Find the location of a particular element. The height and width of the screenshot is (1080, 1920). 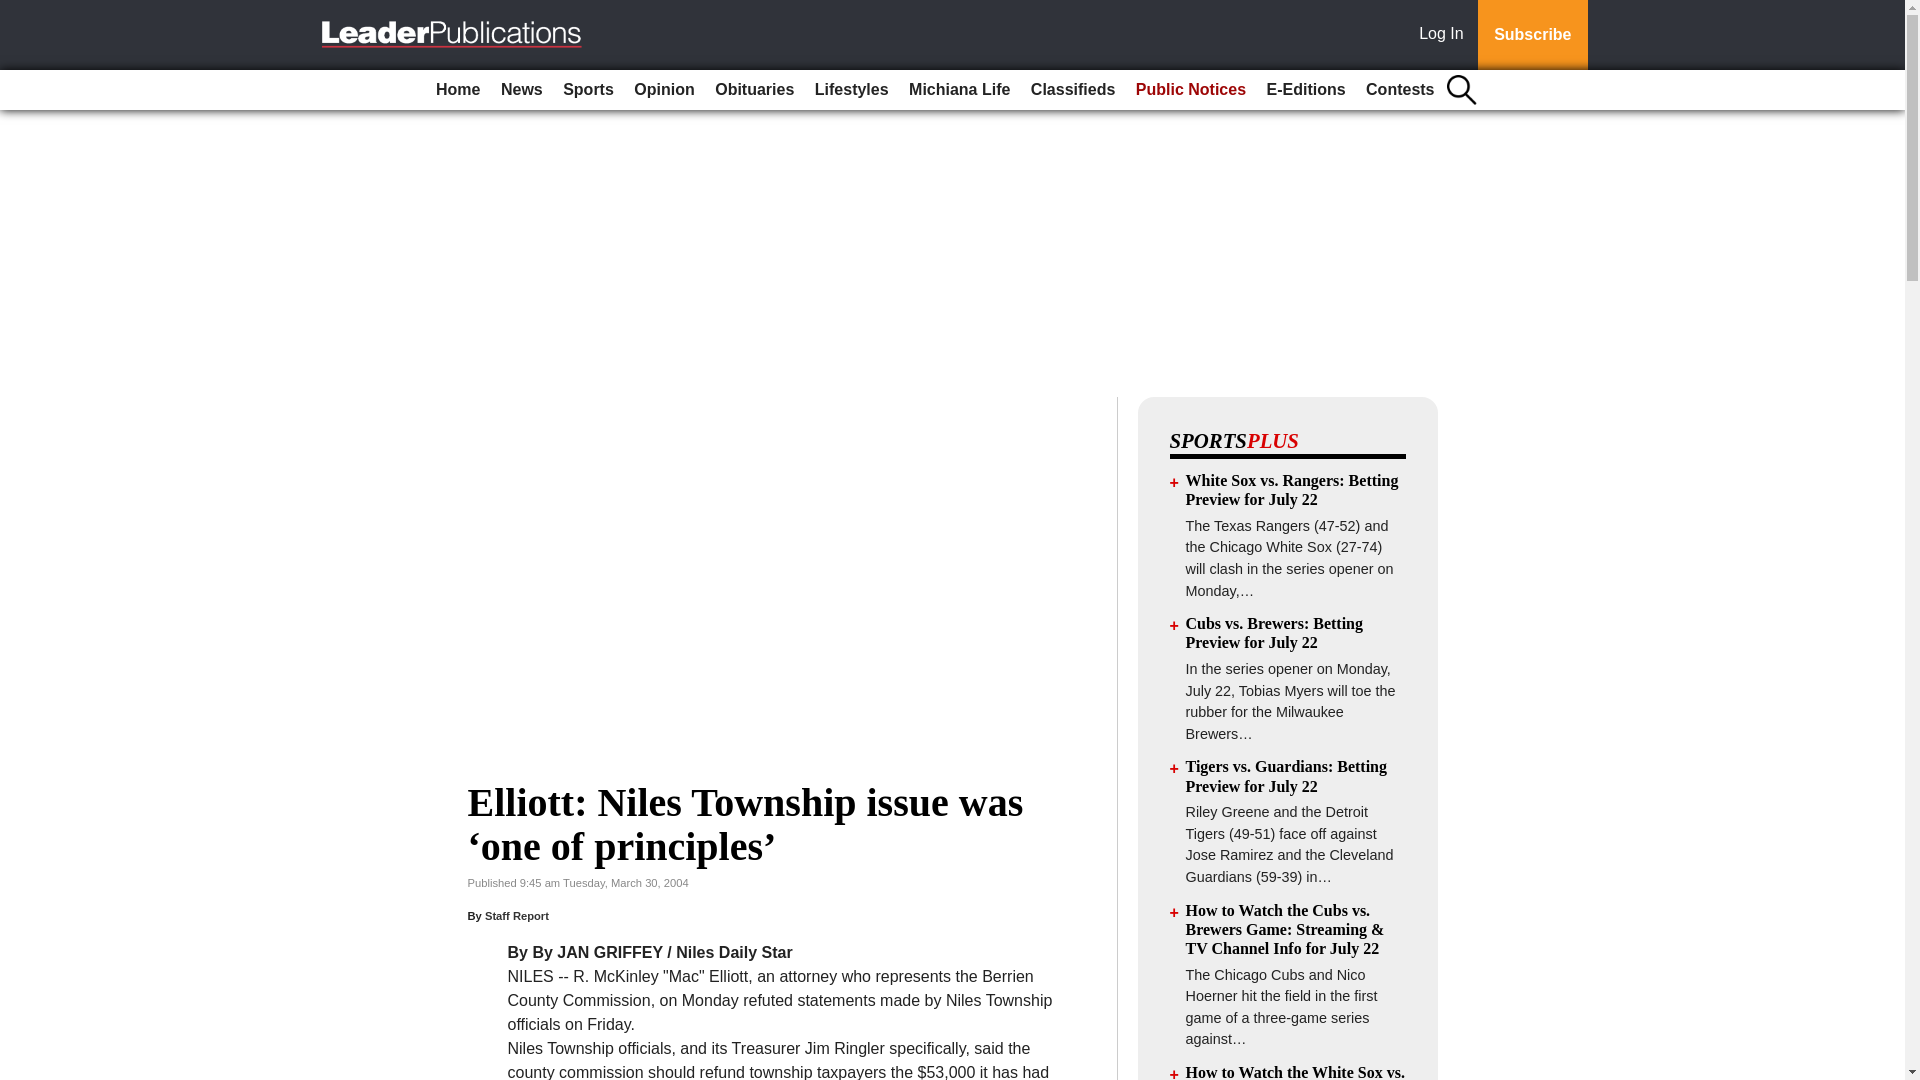

E-Editions is located at coordinates (1305, 90).